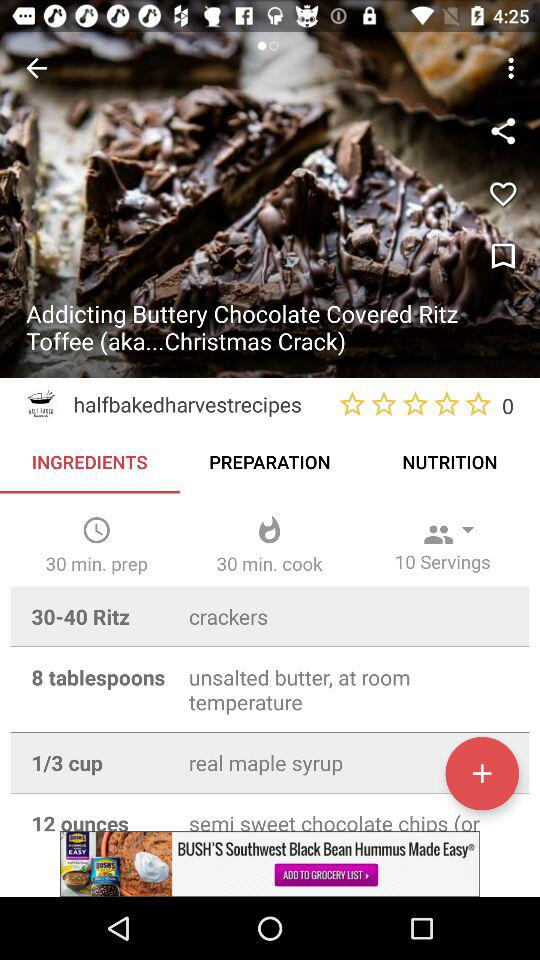 This screenshot has height=960, width=540. Describe the element at coordinates (352, 404) in the screenshot. I see `click the first star below toffee image` at that location.